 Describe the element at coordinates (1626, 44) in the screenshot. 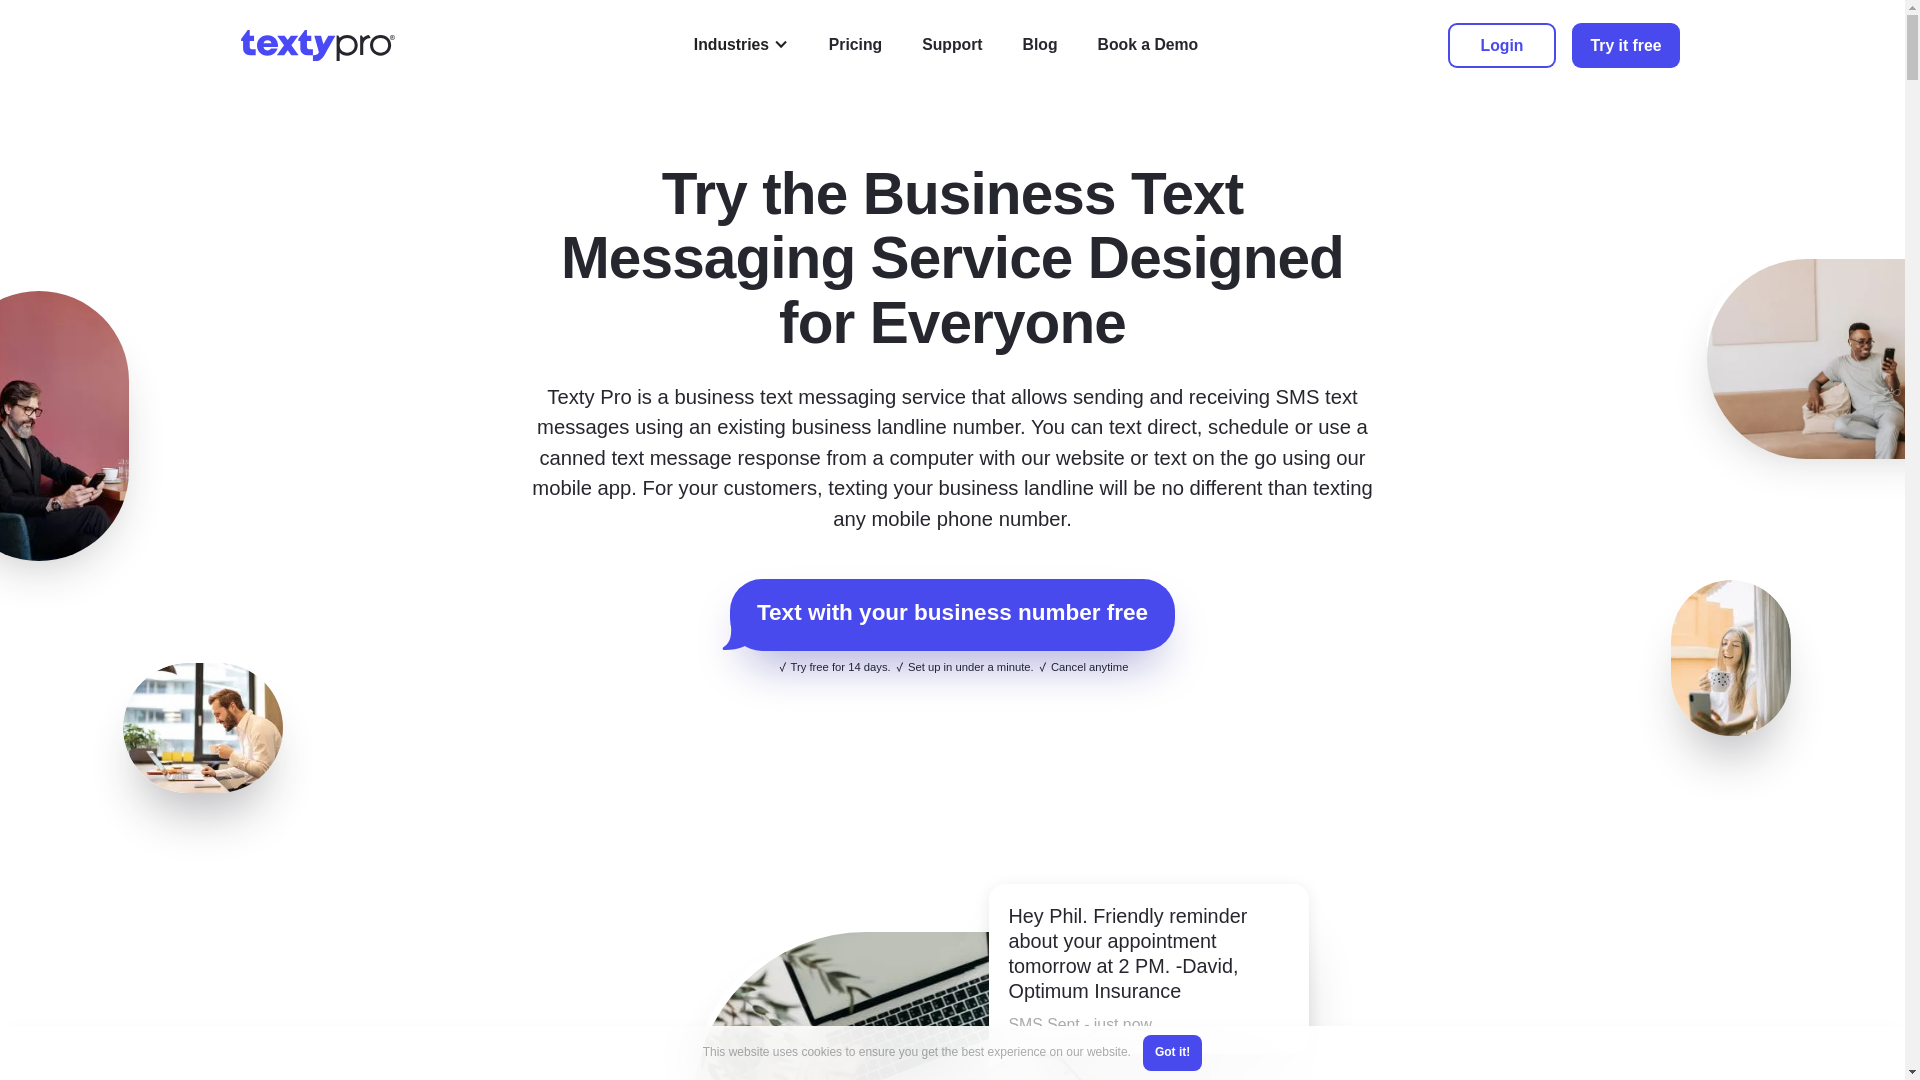

I see `Try it free` at that location.